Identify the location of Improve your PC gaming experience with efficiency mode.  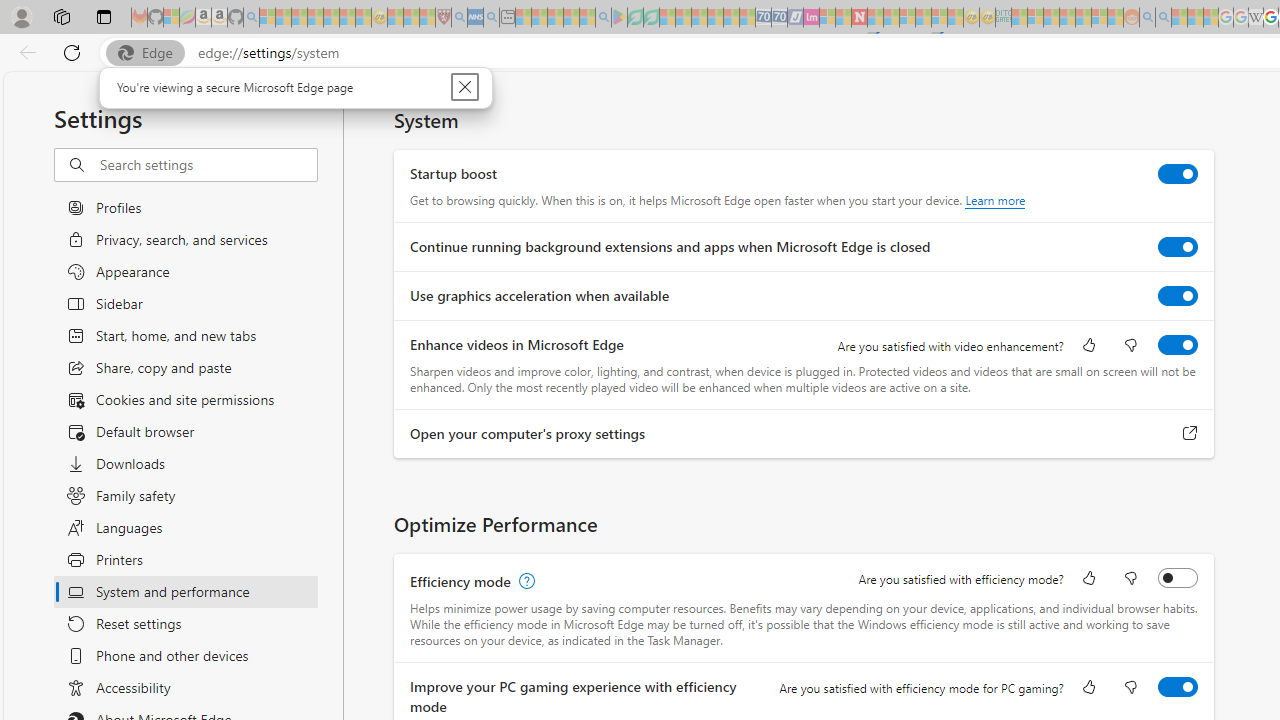
(1178, 686).